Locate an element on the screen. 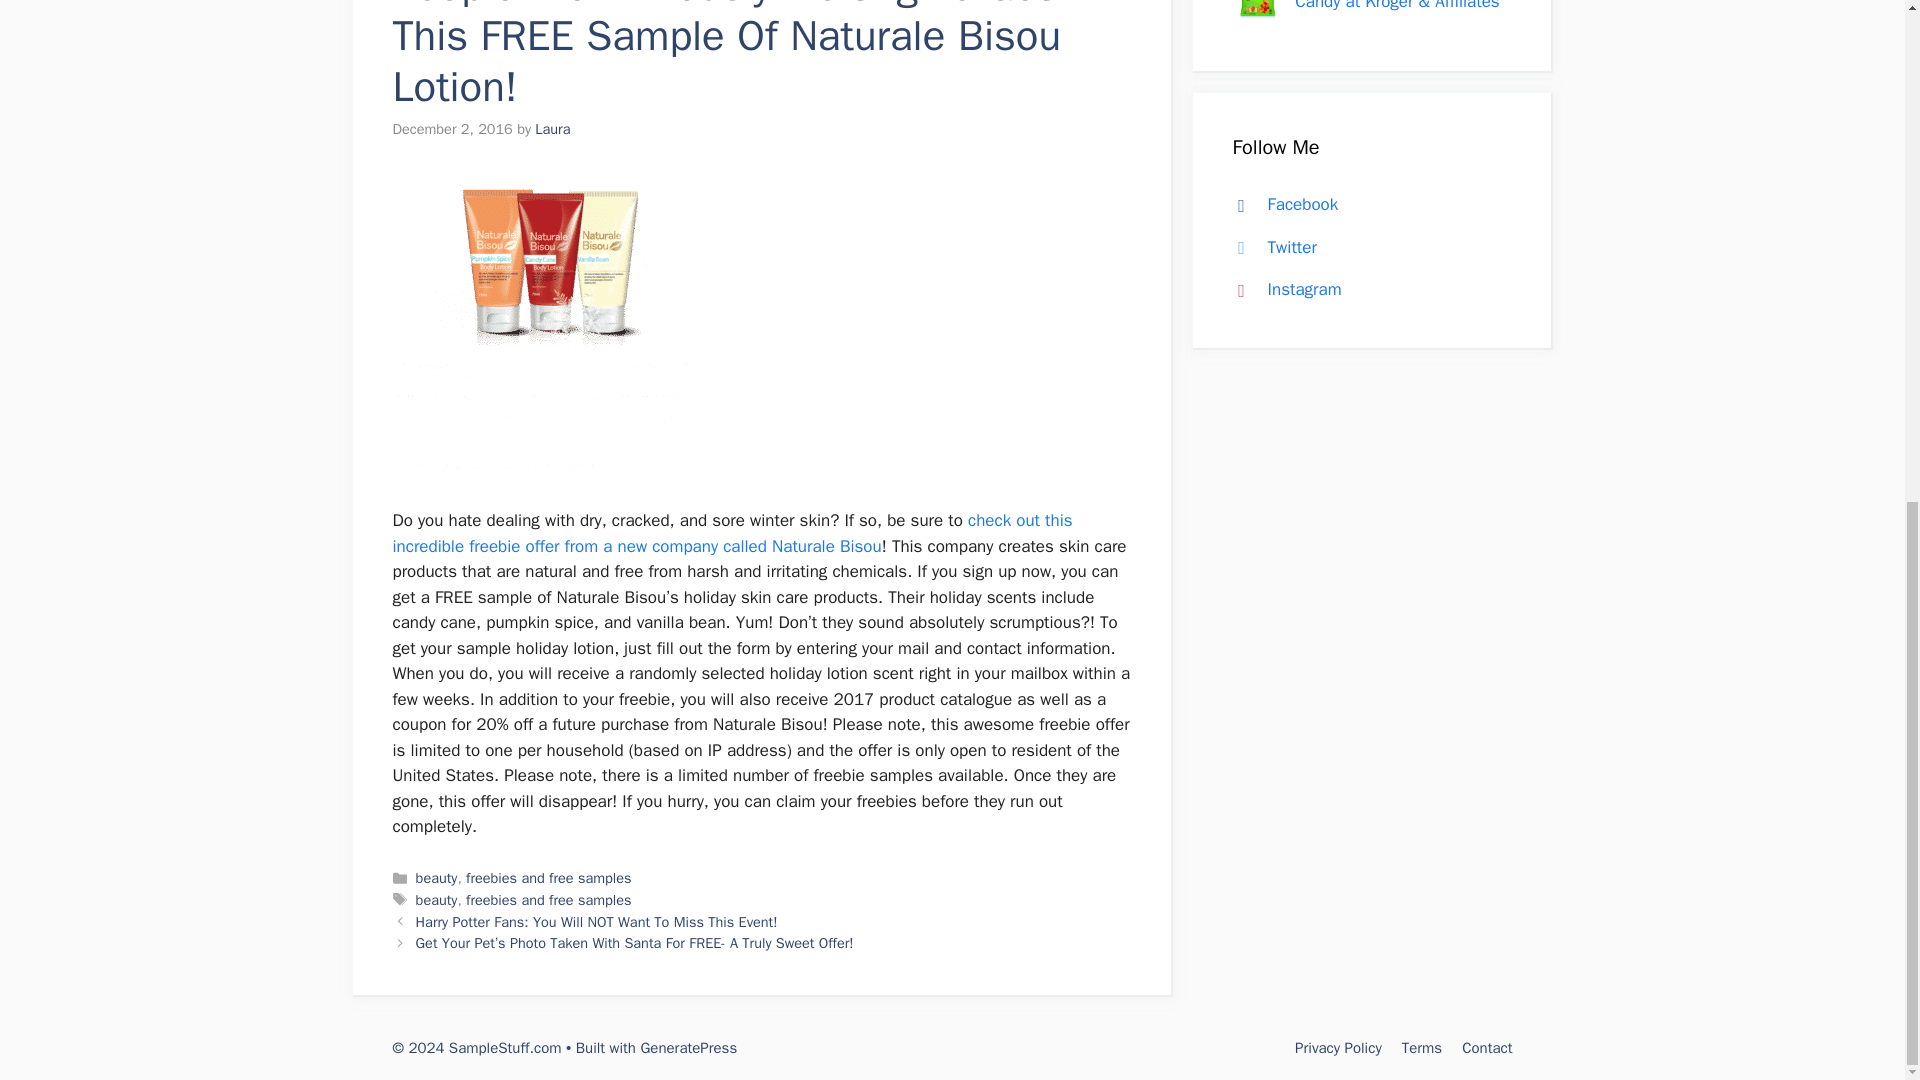  Next is located at coordinates (635, 942).